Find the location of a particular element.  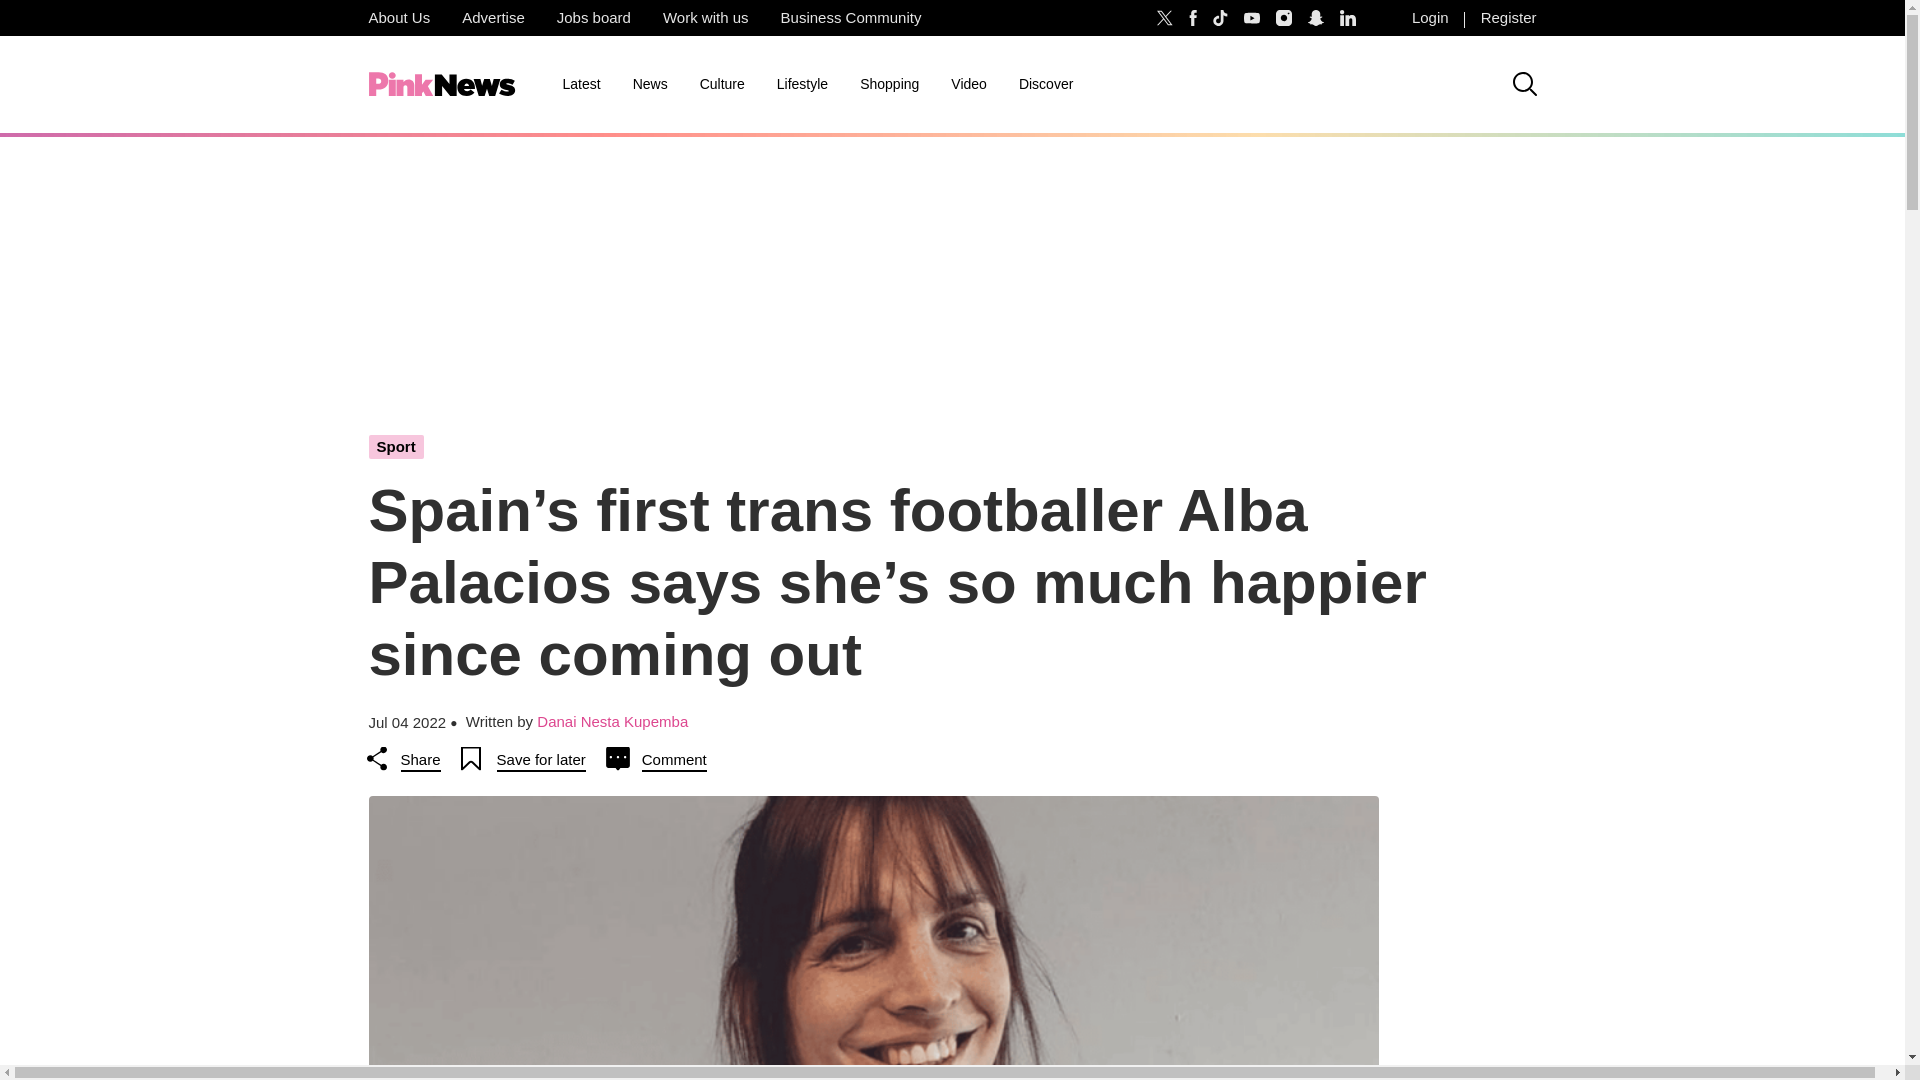

Advertise is located at coordinates (493, 18).